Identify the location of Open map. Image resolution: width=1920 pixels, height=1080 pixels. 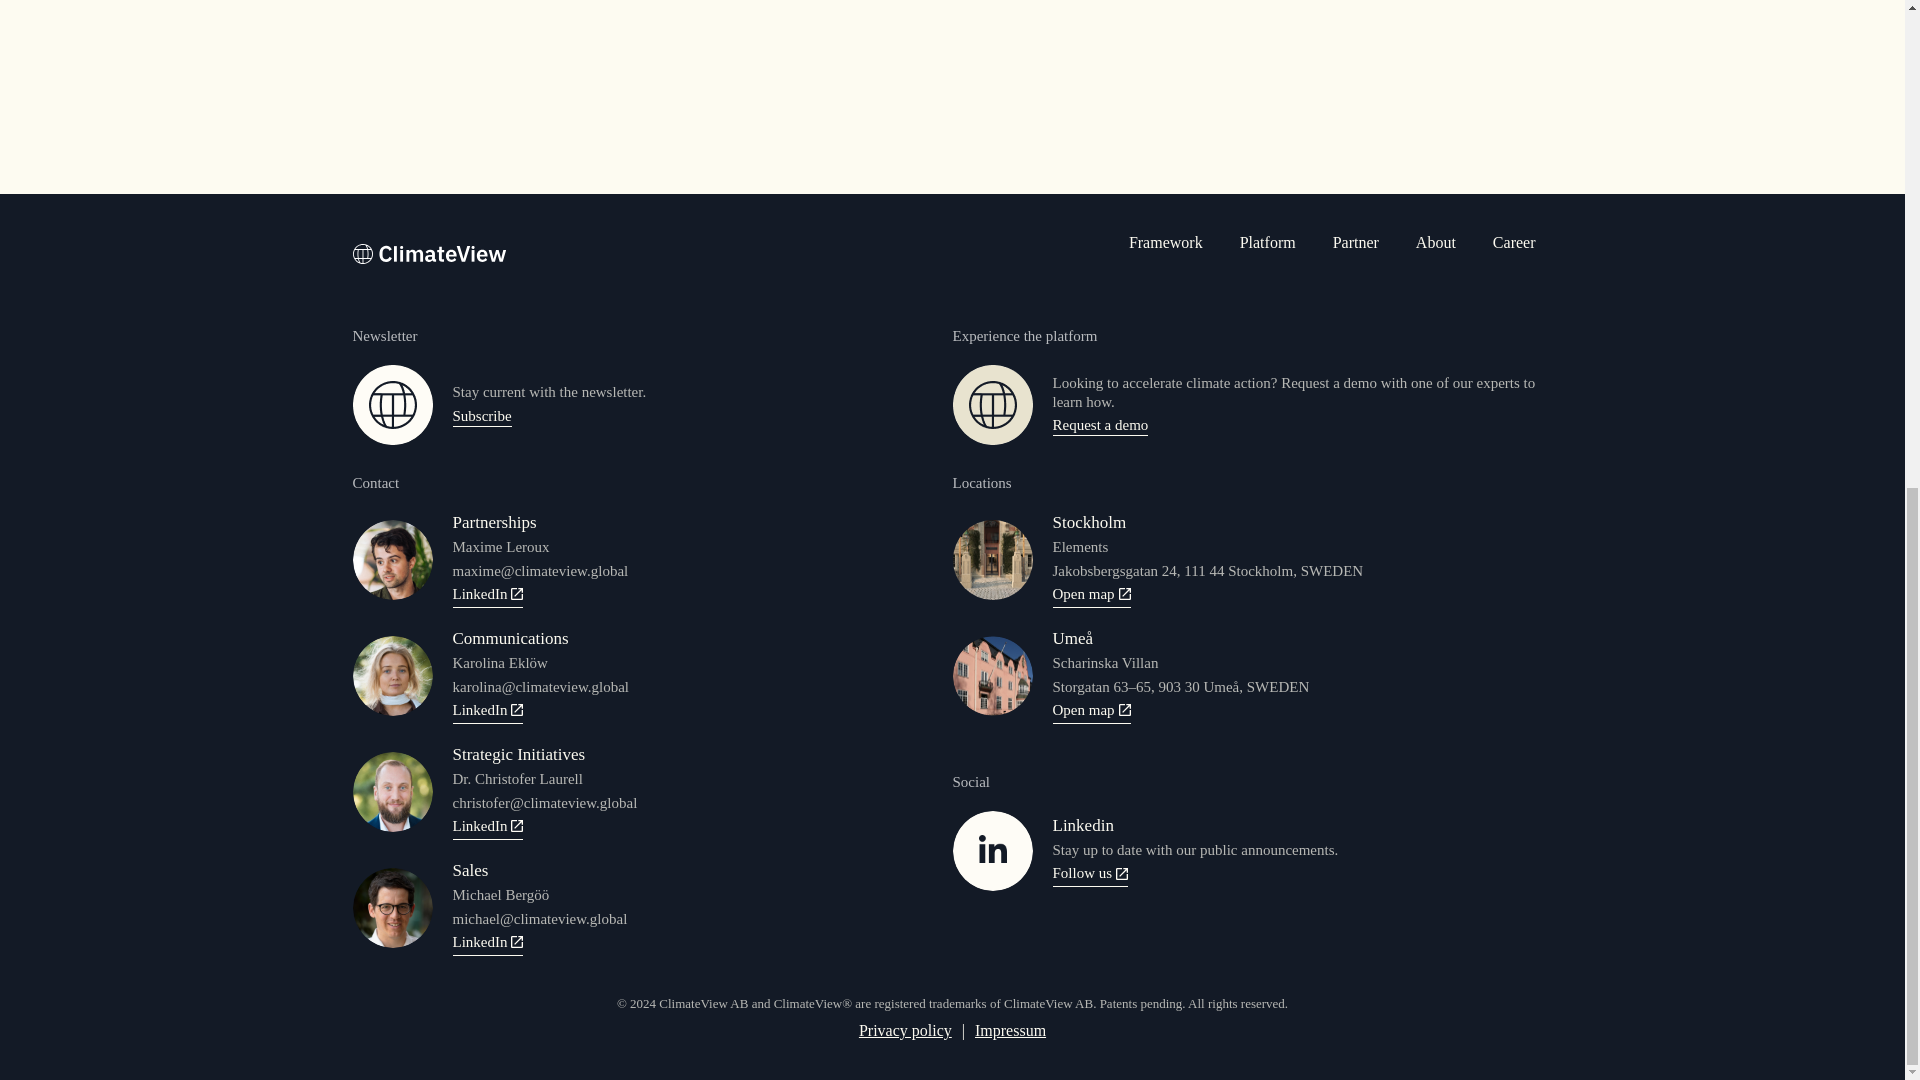
(1091, 712).